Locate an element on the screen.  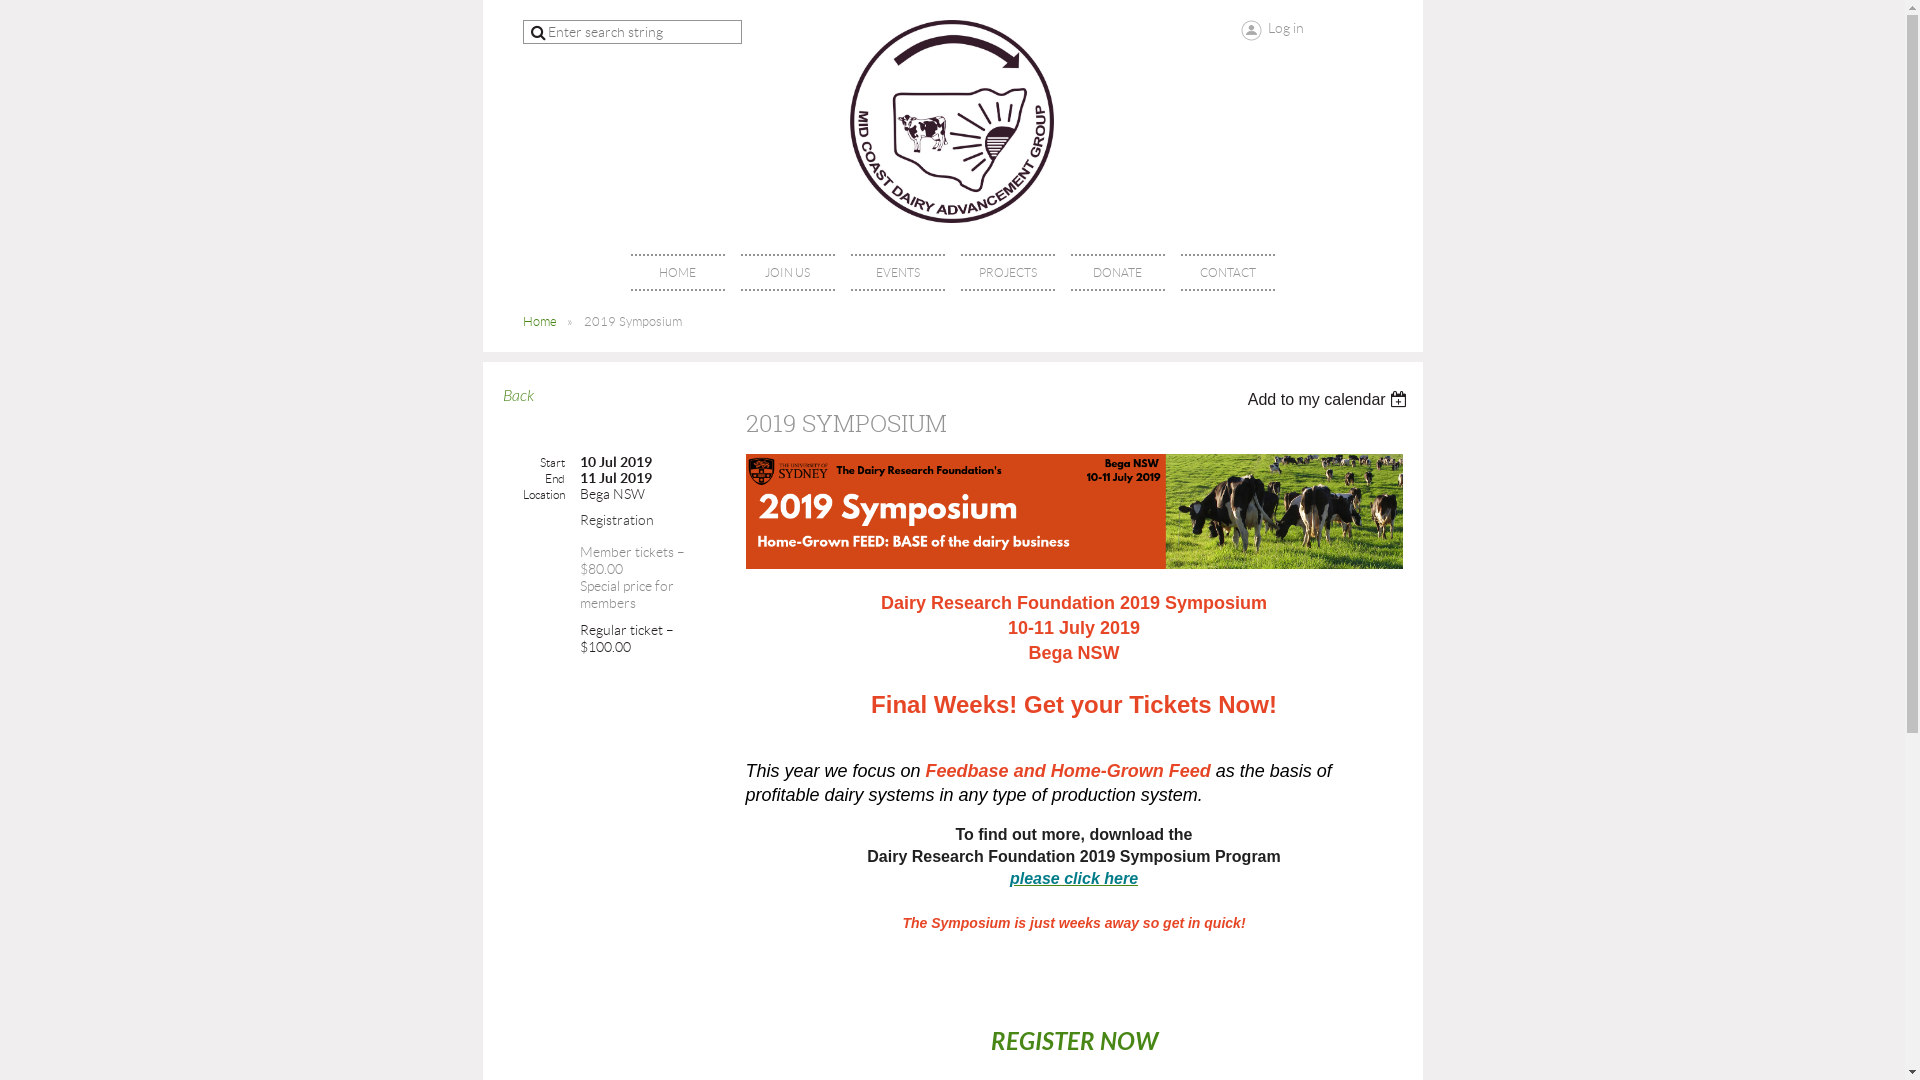
Back is located at coordinates (518, 396).